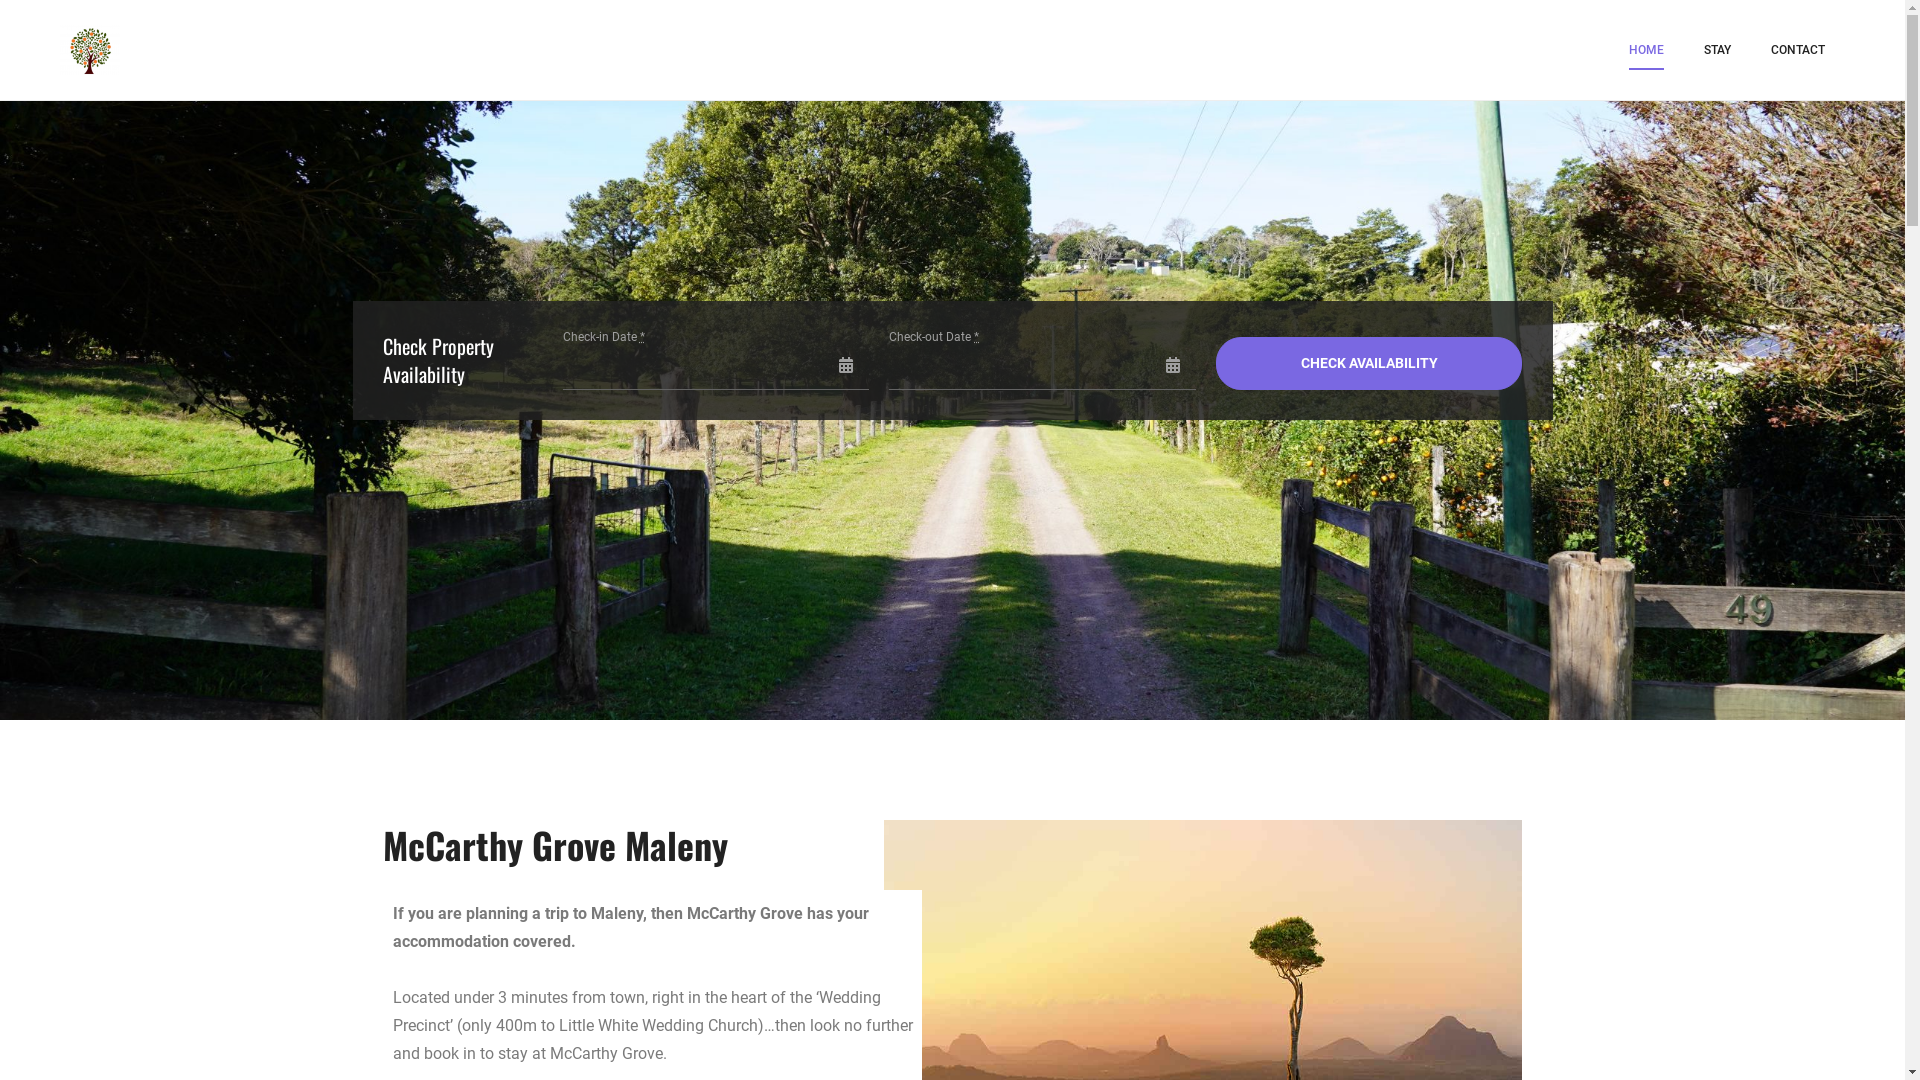  I want to click on McCarthy Grove, so click(216, 62).